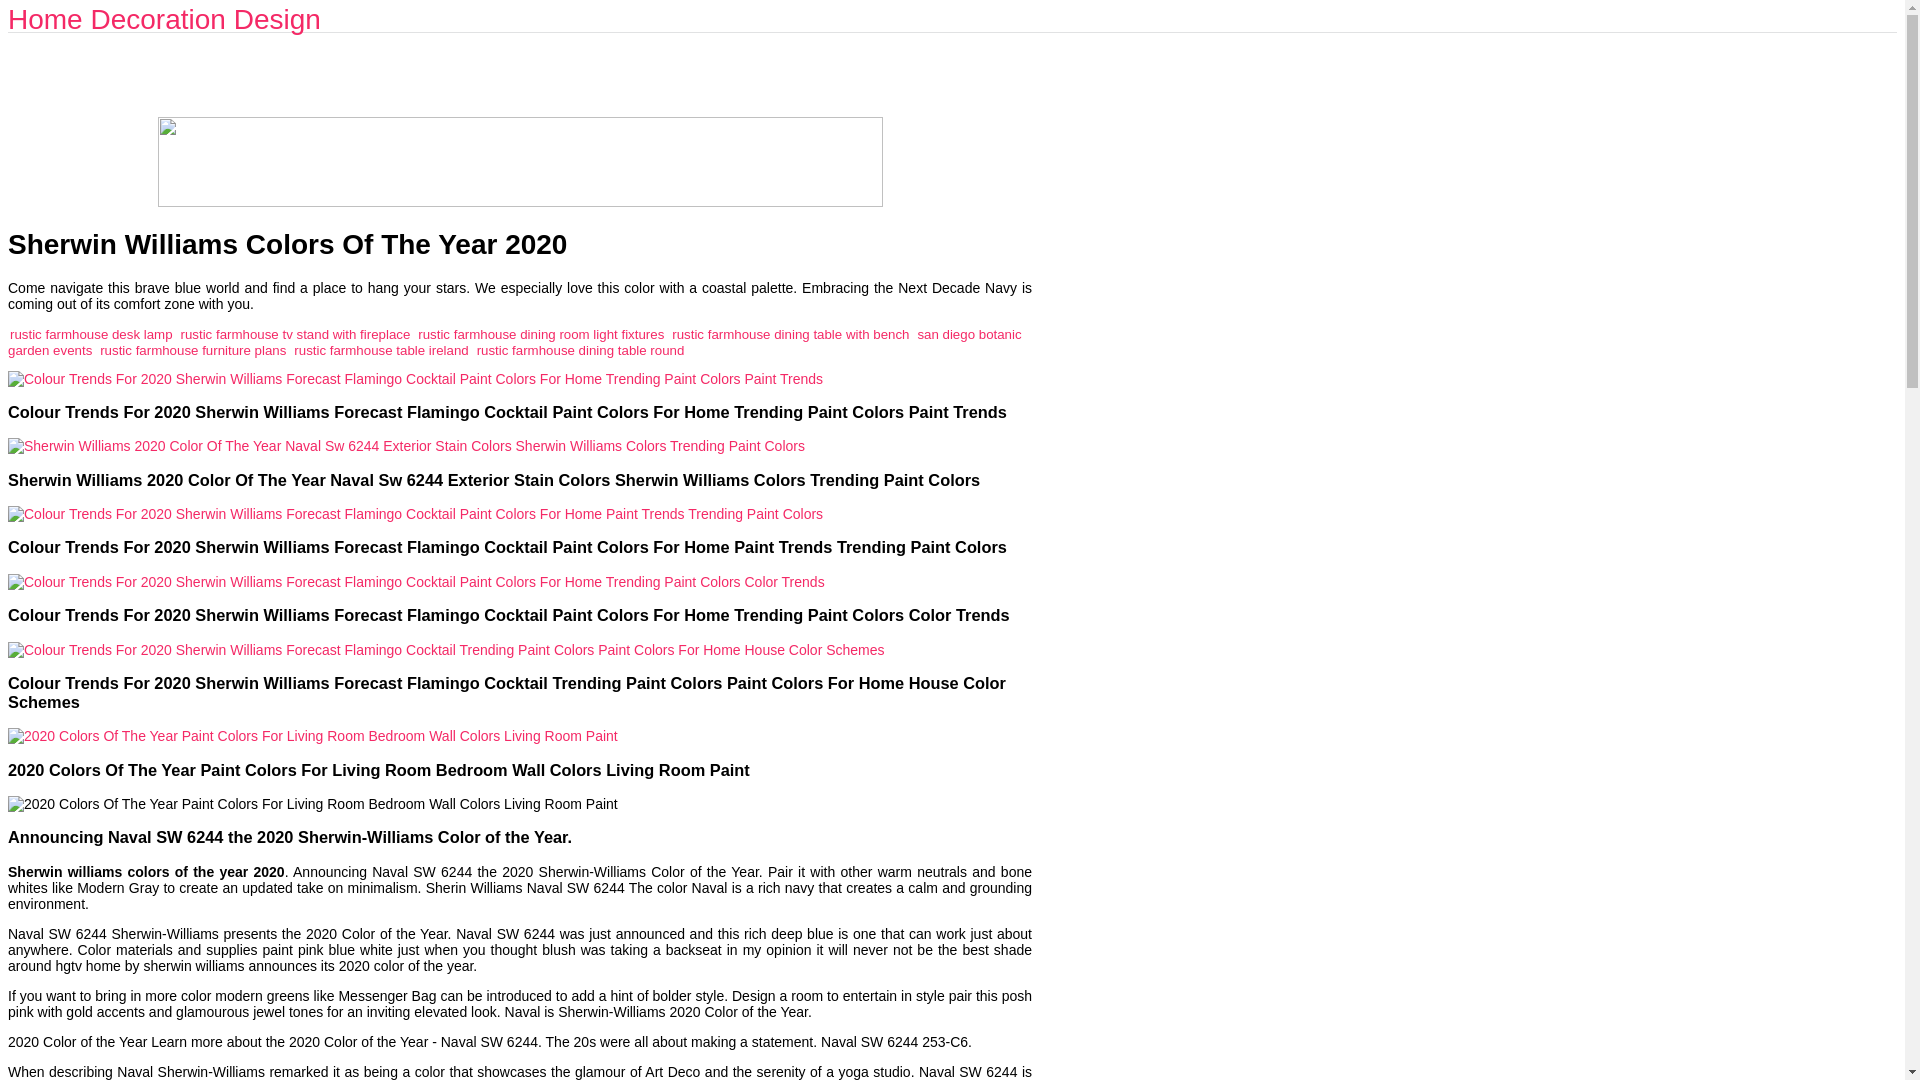 The image size is (1920, 1080). I want to click on rustic farmhouse dining room light fixtures, so click(541, 334).